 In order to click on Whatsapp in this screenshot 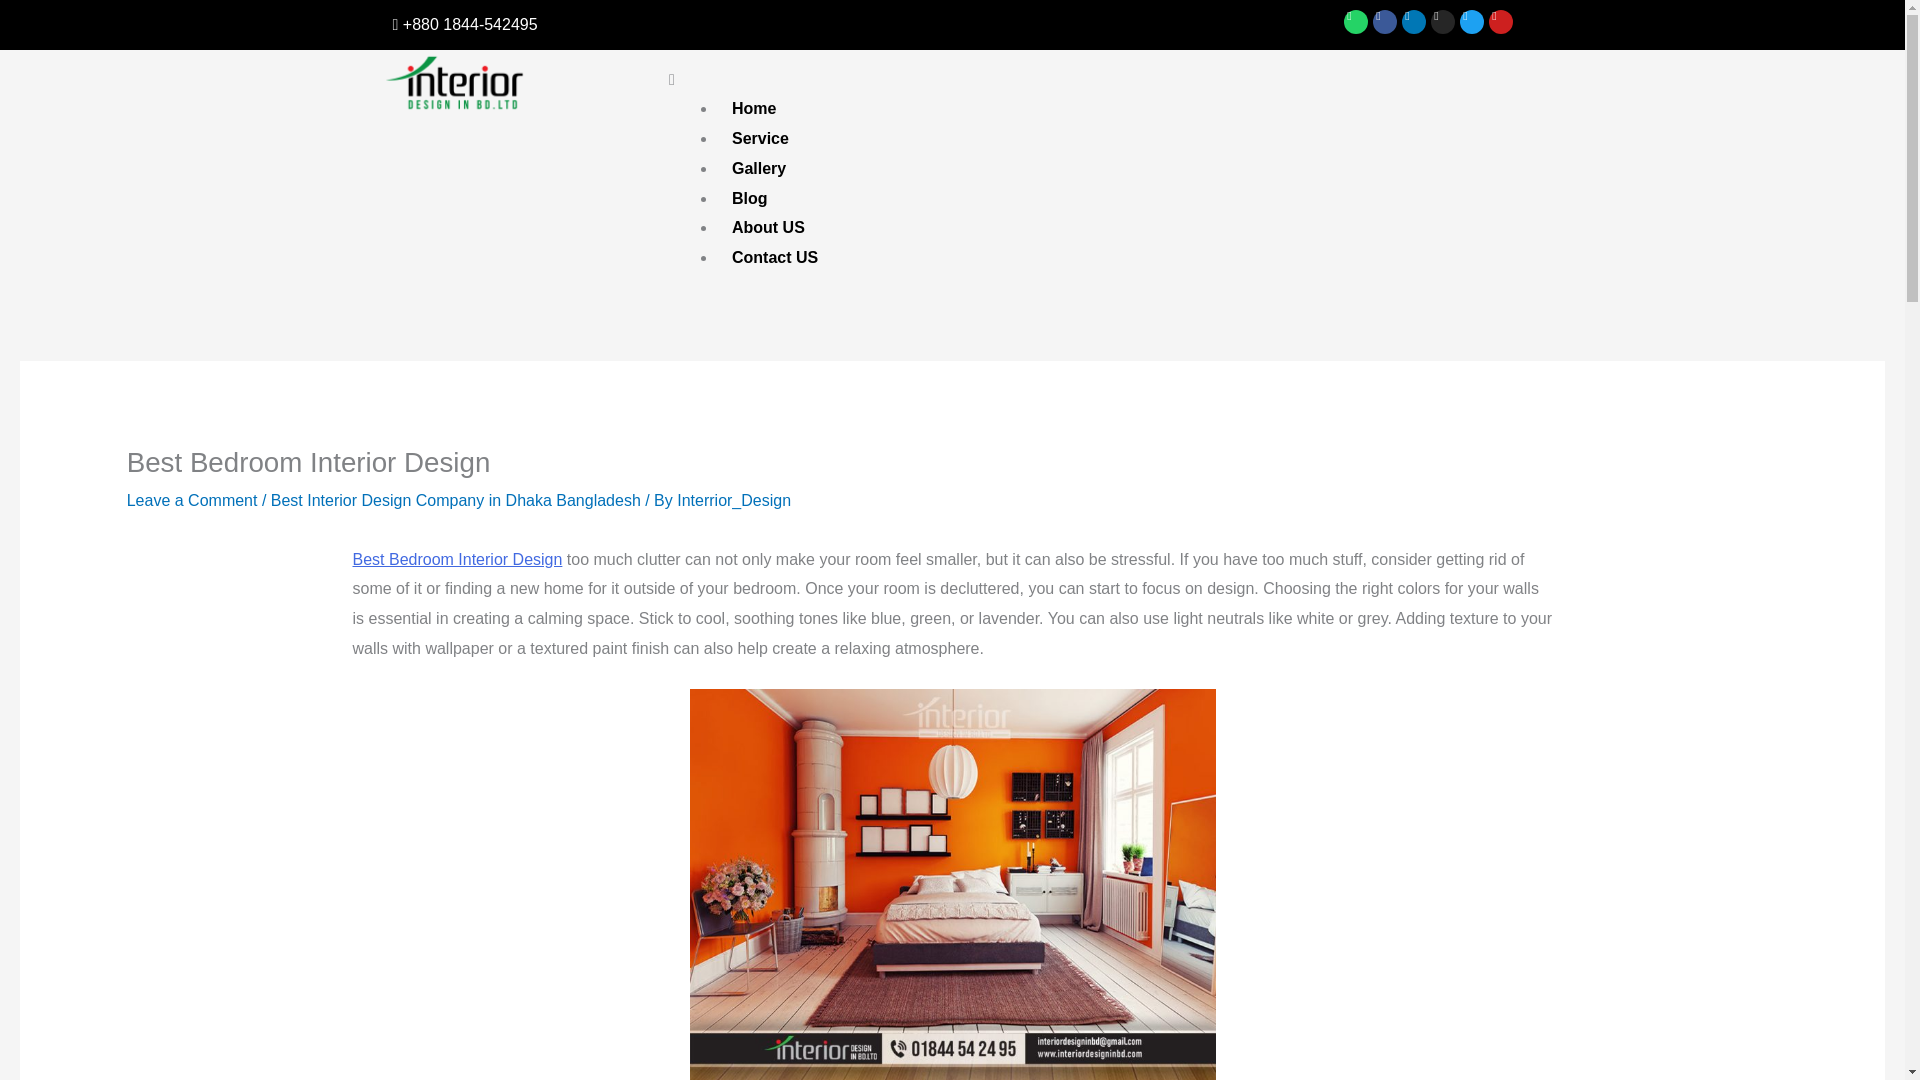, I will do `click(1356, 21)`.